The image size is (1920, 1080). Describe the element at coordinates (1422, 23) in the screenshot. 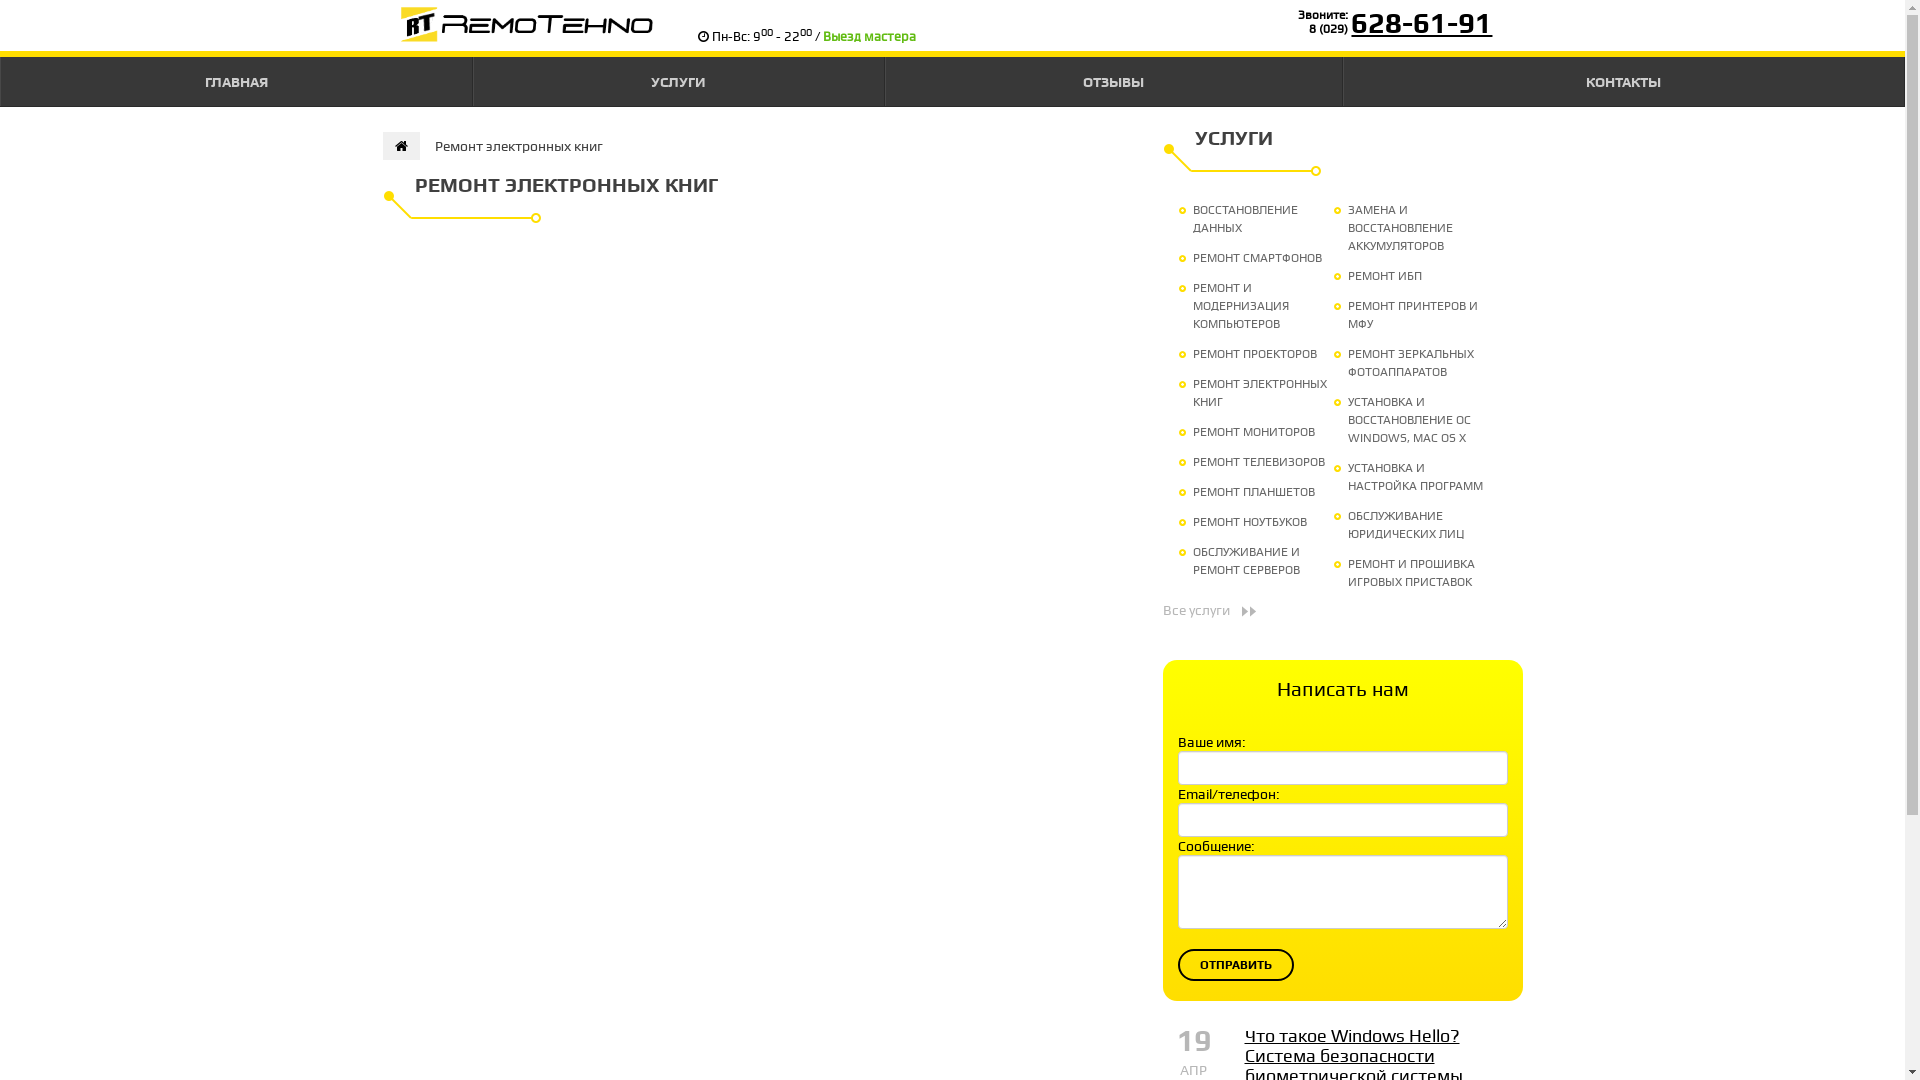

I see `628-61-91` at that location.